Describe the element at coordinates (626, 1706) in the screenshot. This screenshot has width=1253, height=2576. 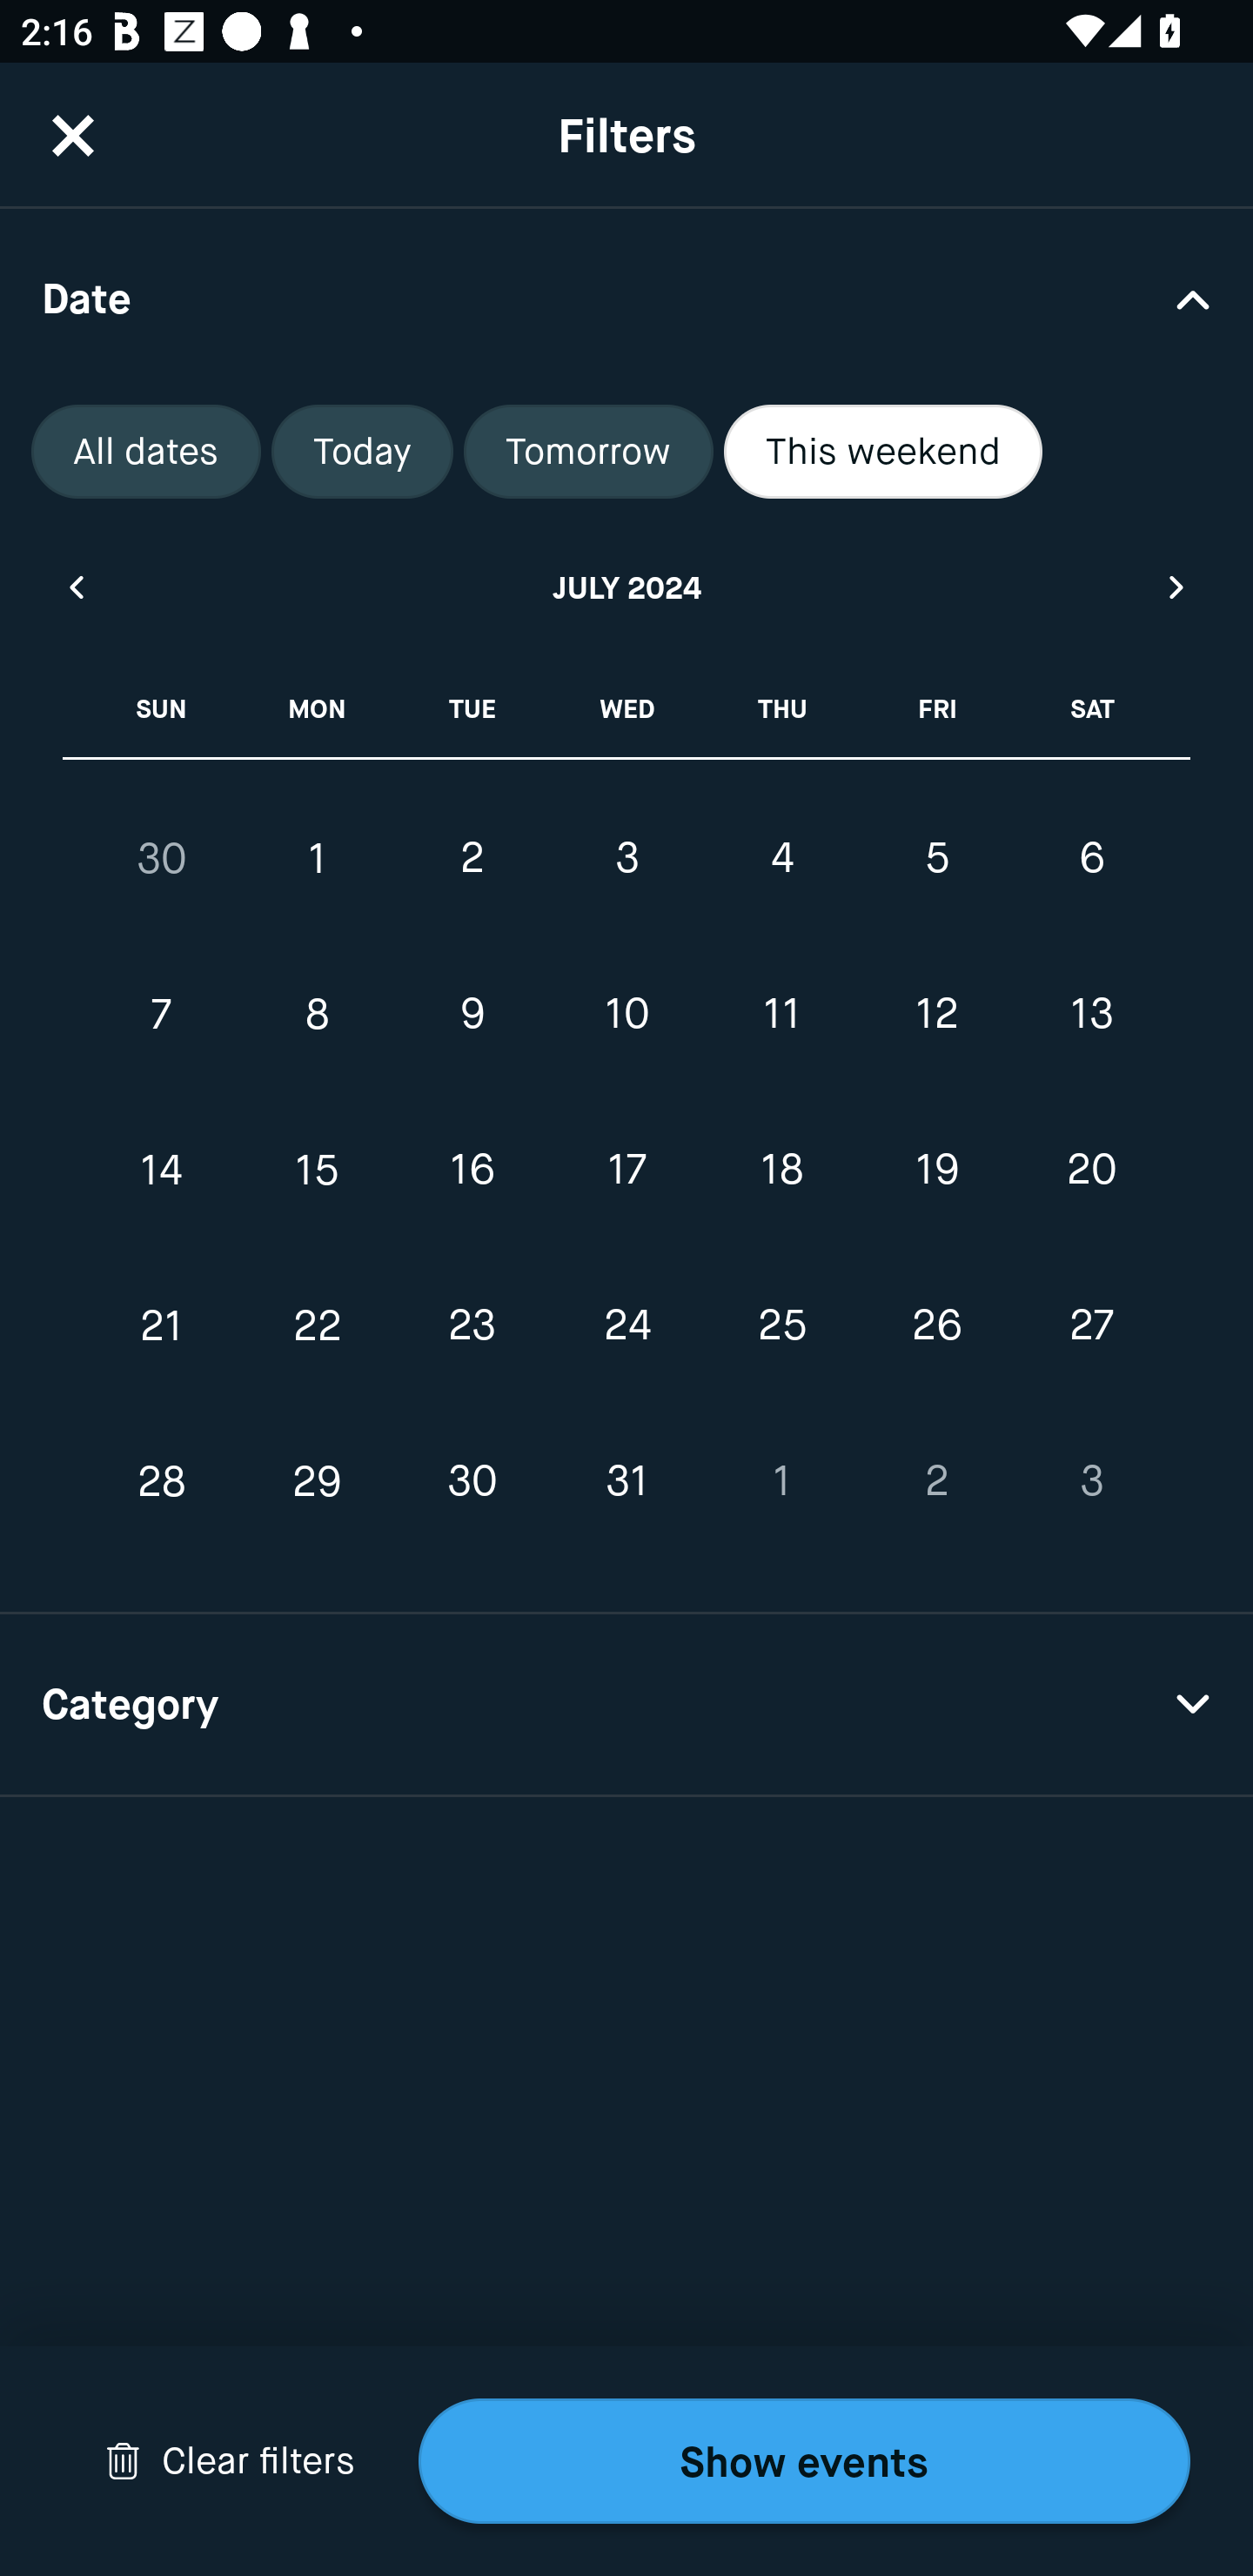
I see `Category Drop Down Arrow` at that location.